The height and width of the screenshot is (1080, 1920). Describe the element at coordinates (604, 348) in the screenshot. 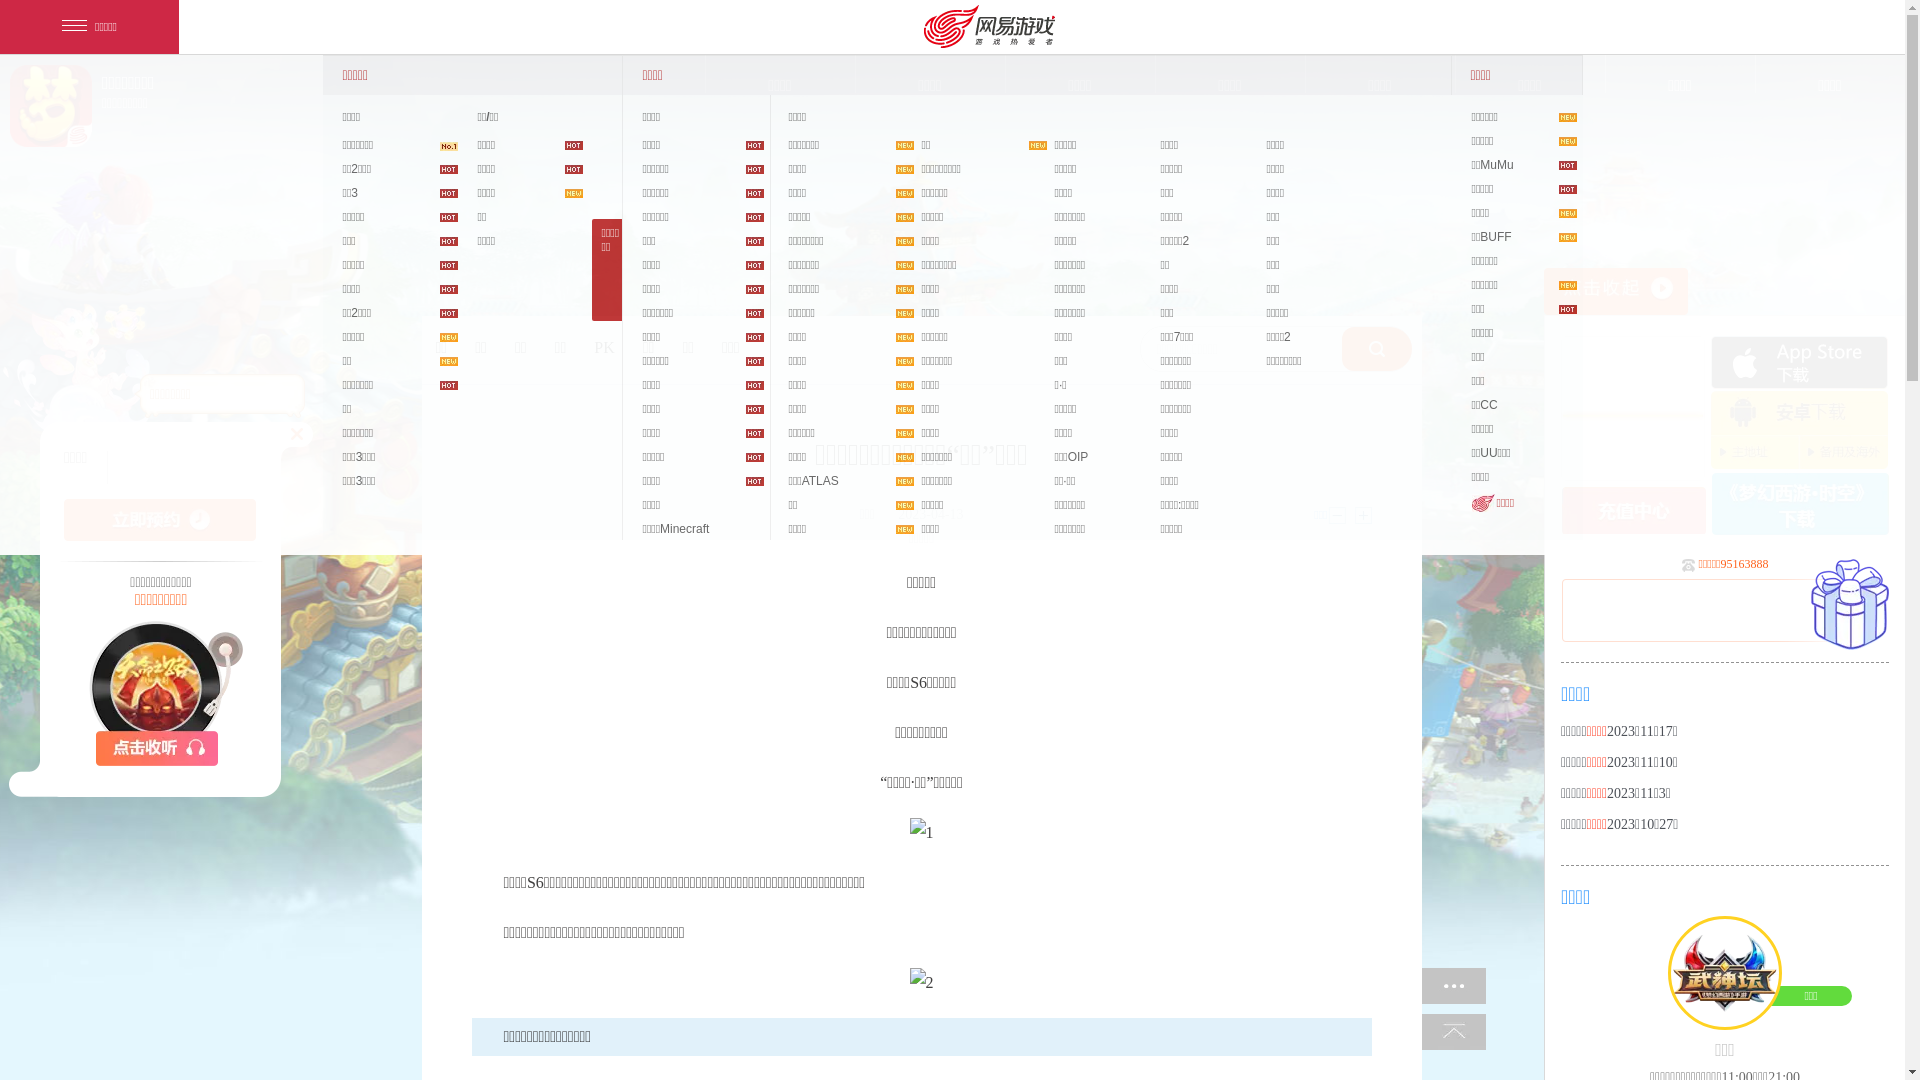

I see `PK` at that location.